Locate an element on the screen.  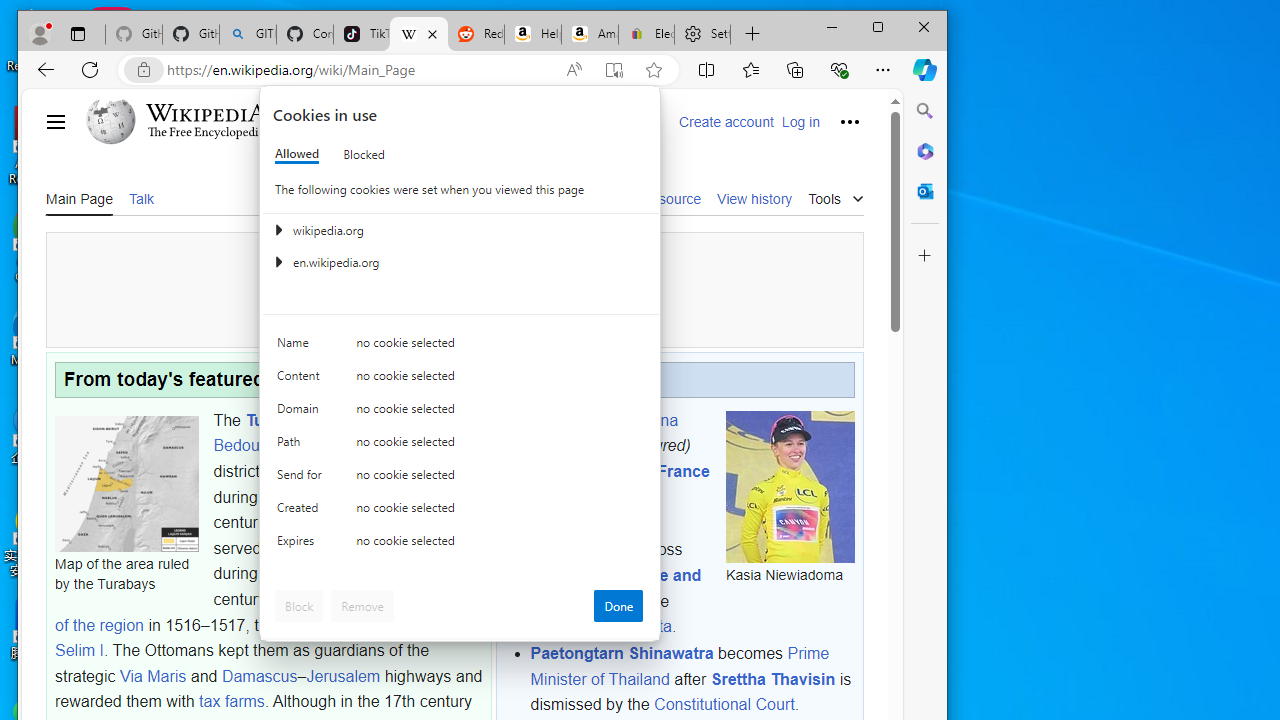
no cookie selected is located at coordinates (500, 544).